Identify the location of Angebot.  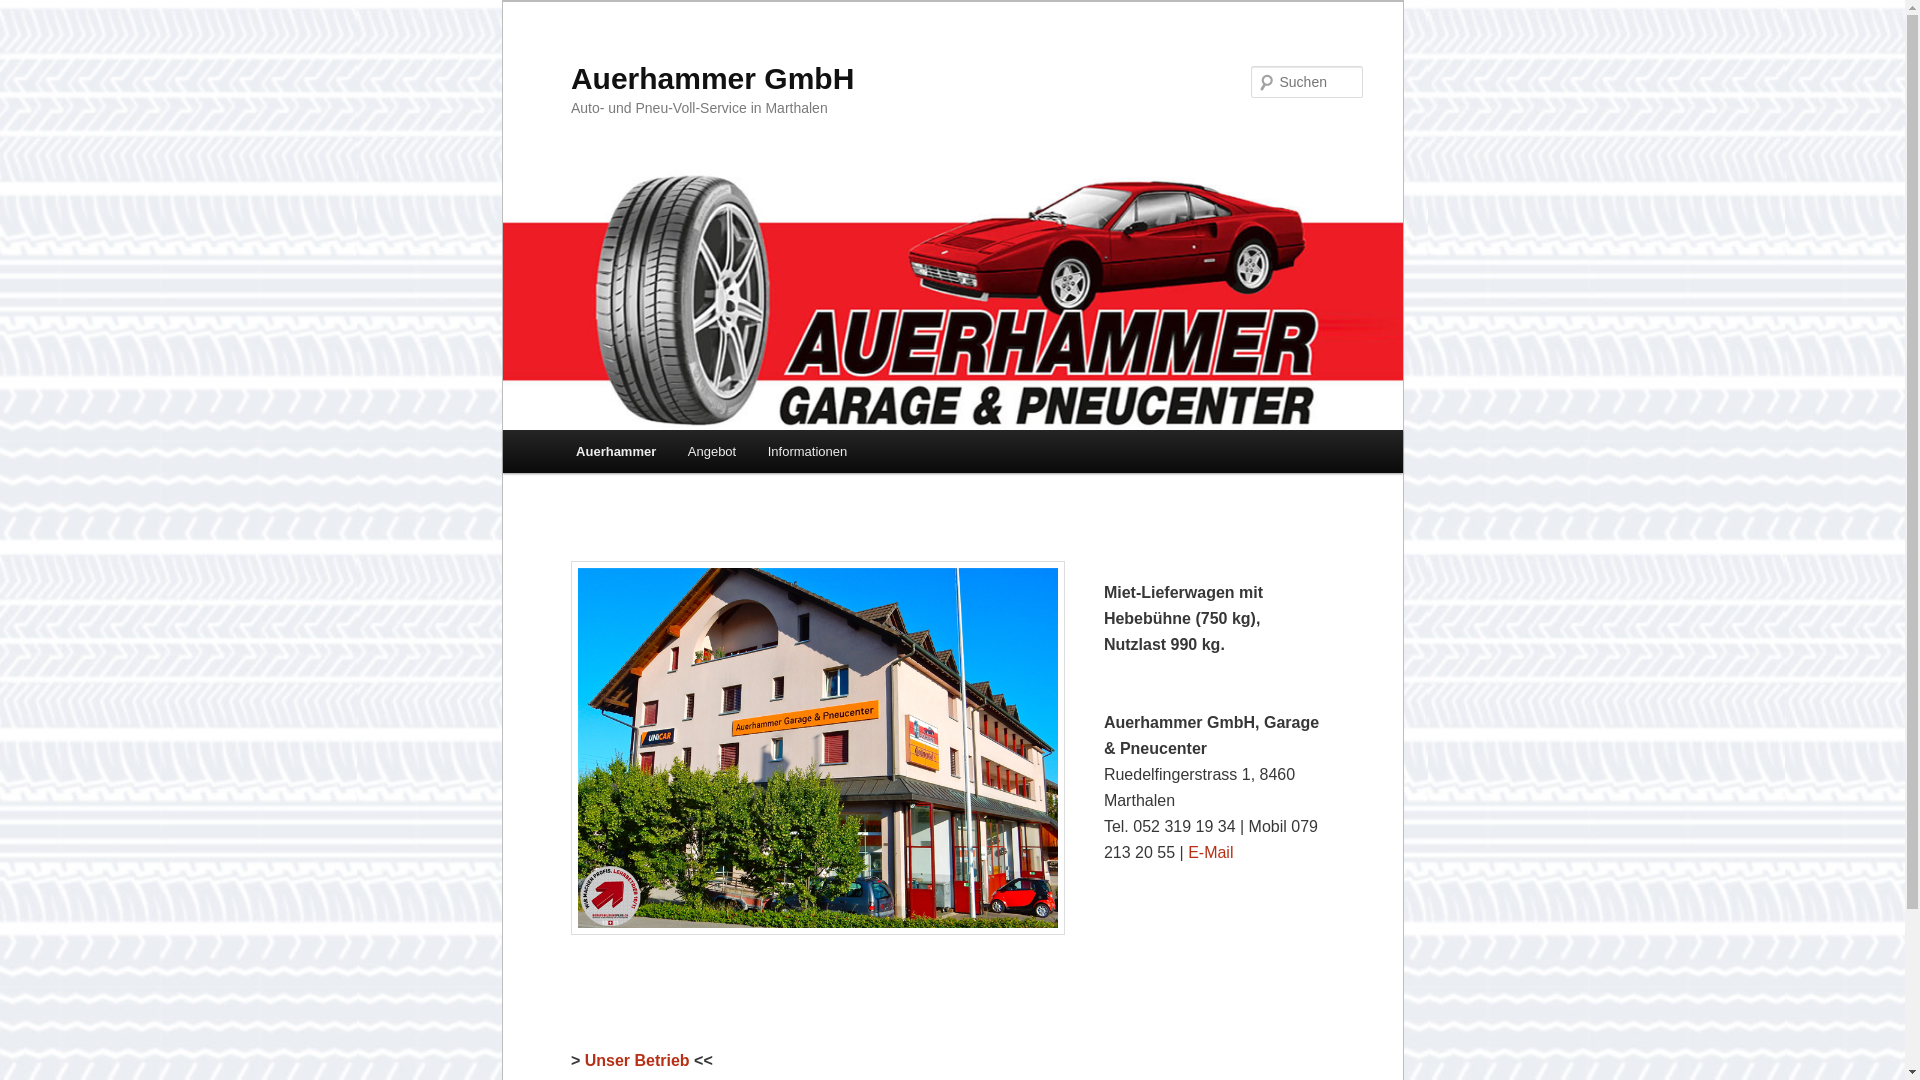
(712, 452).